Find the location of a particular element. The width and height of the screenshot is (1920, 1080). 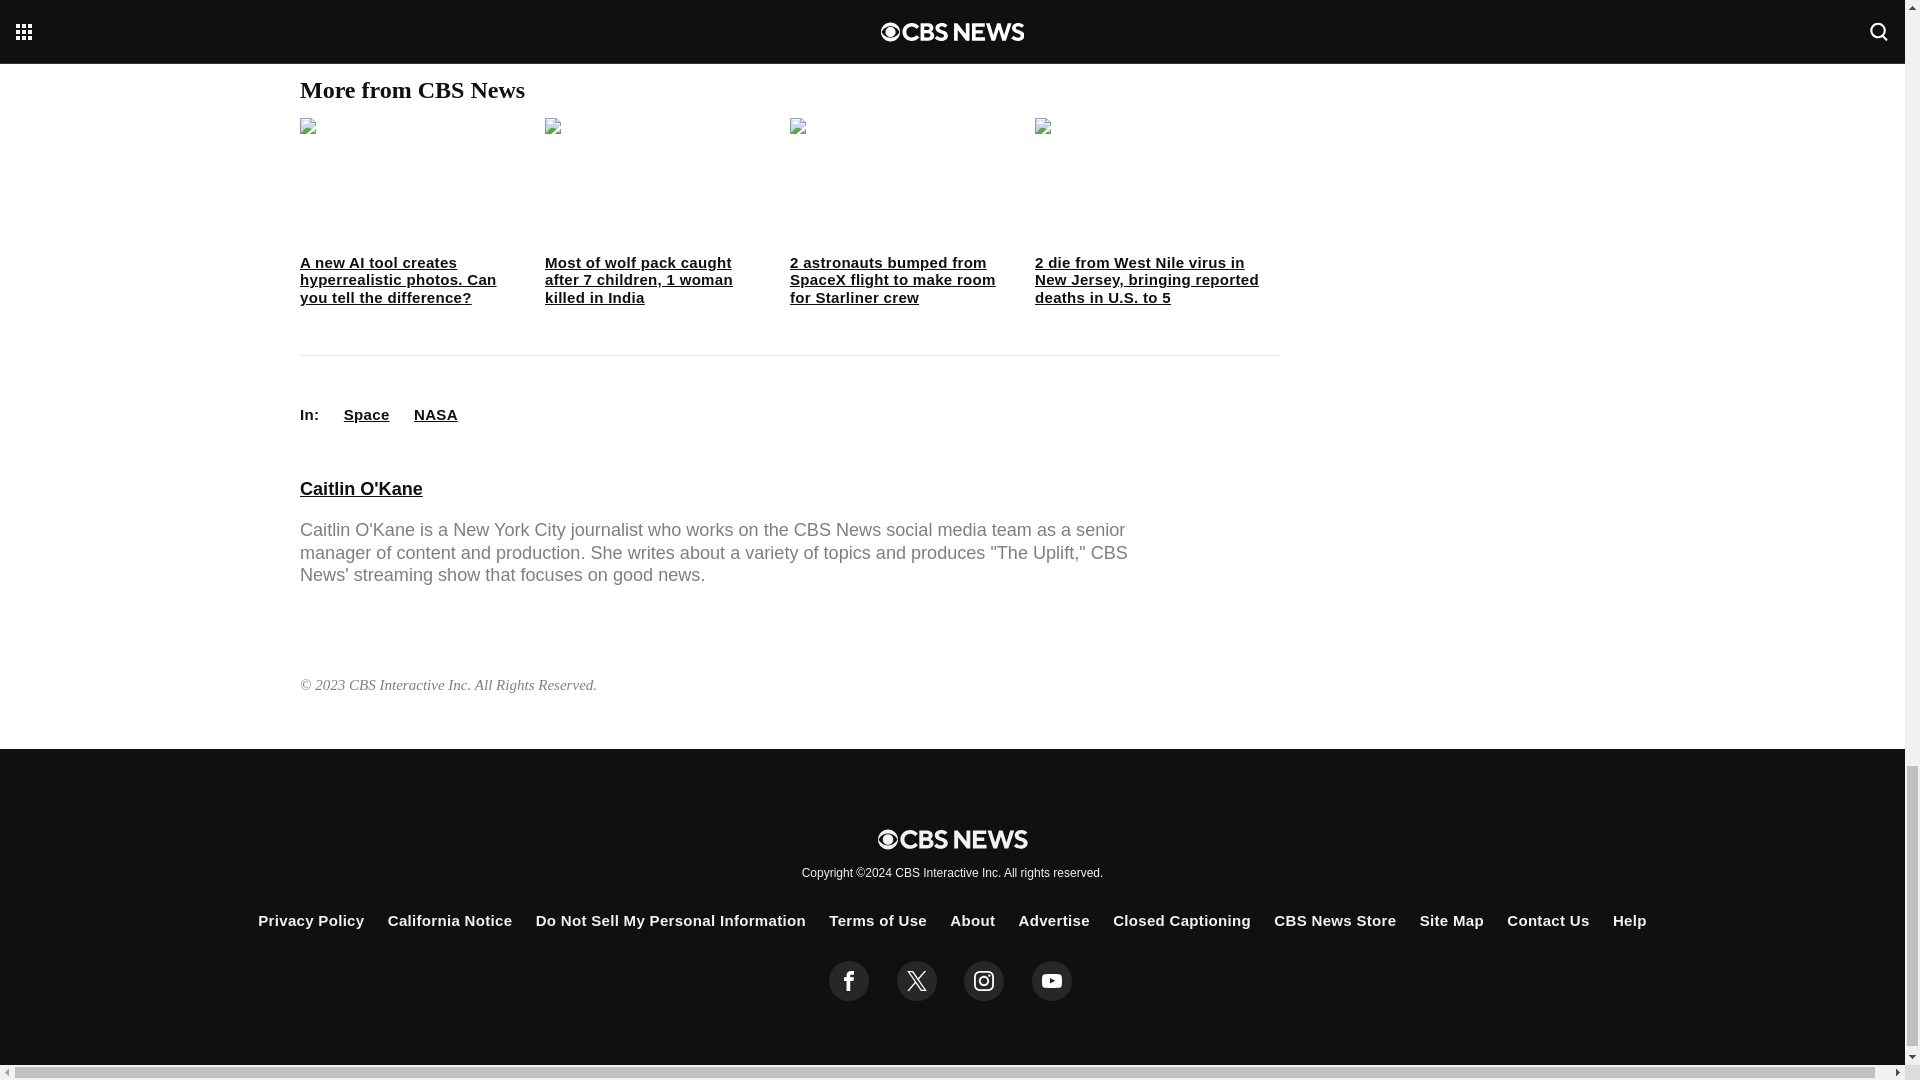

youtube is located at coordinates (1052, 981).